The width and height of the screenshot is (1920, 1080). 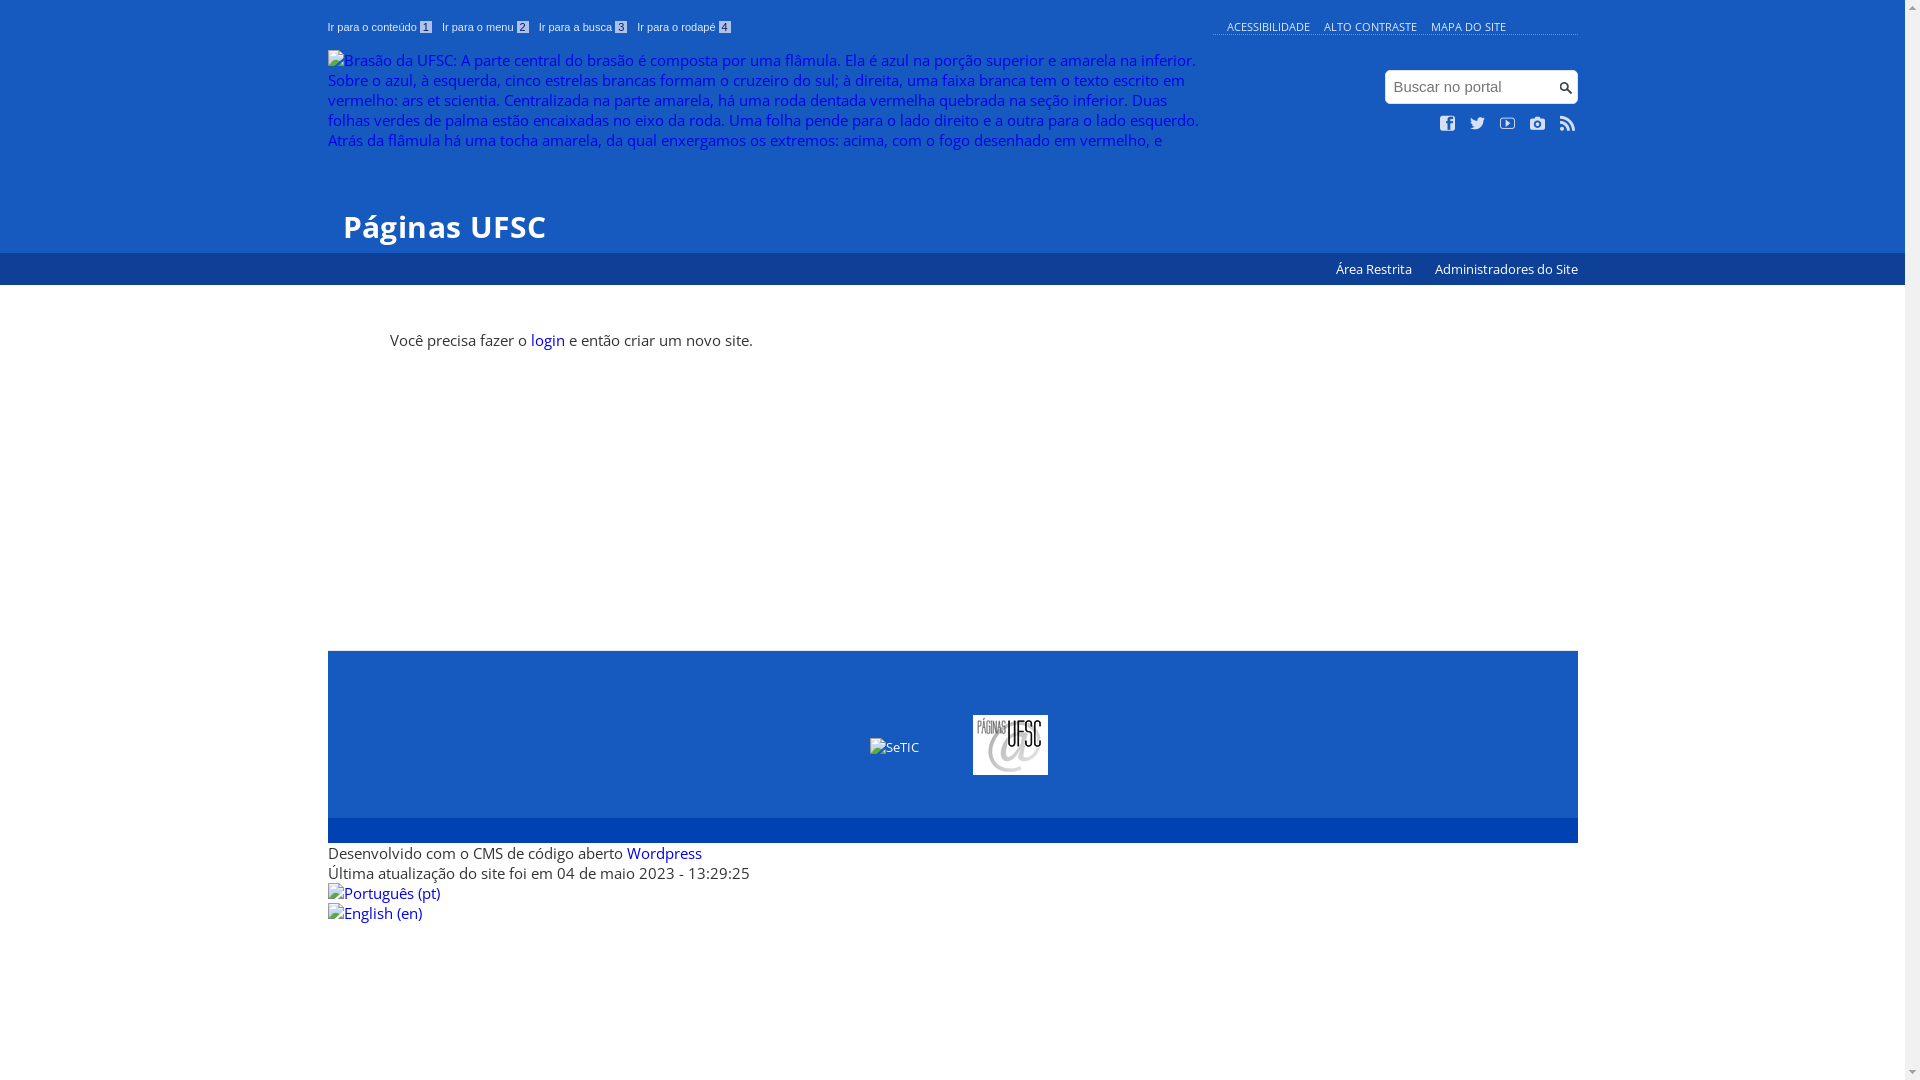 What do you see at coordinates (1370, 26) in the screenshot?
I see `ALTO CONTRASTE` at bounding box center [1370, 26].